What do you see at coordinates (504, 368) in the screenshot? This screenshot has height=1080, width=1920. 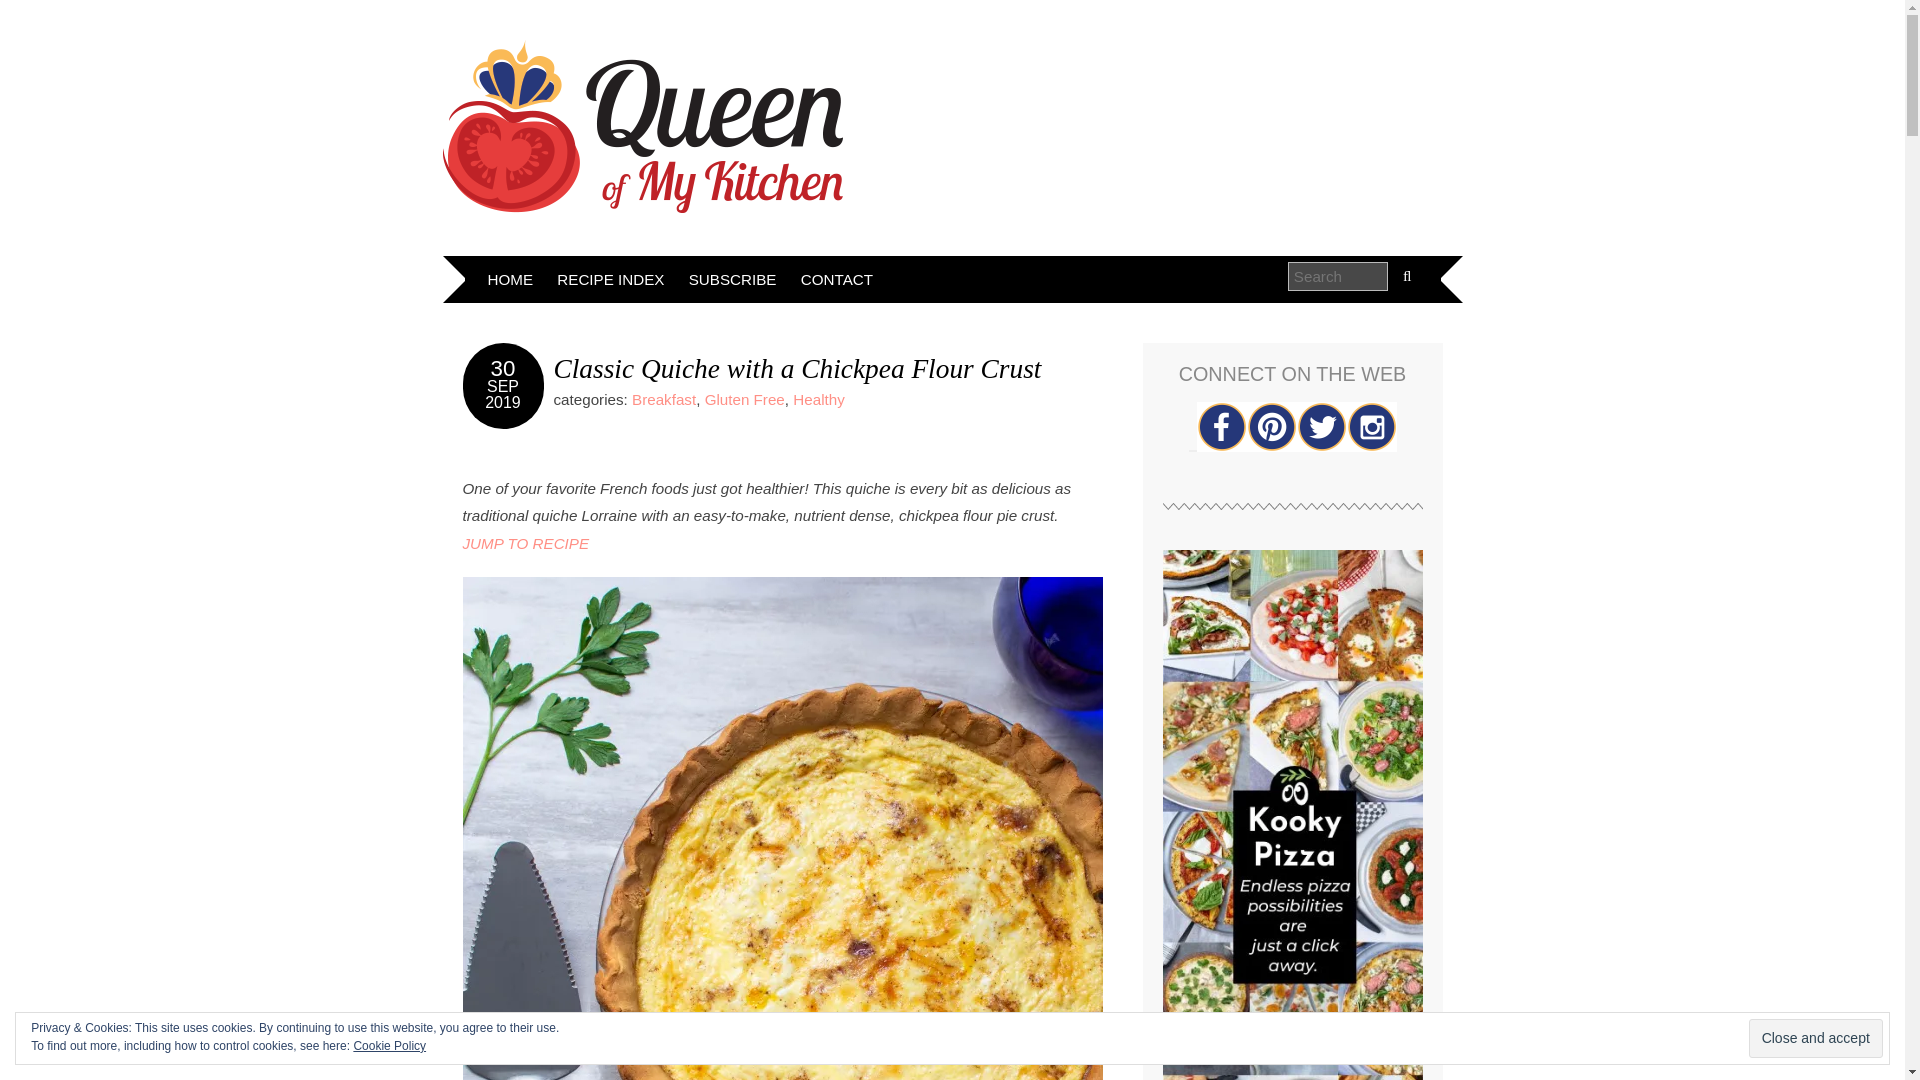 I see `30` at bounding box center [504, 368].